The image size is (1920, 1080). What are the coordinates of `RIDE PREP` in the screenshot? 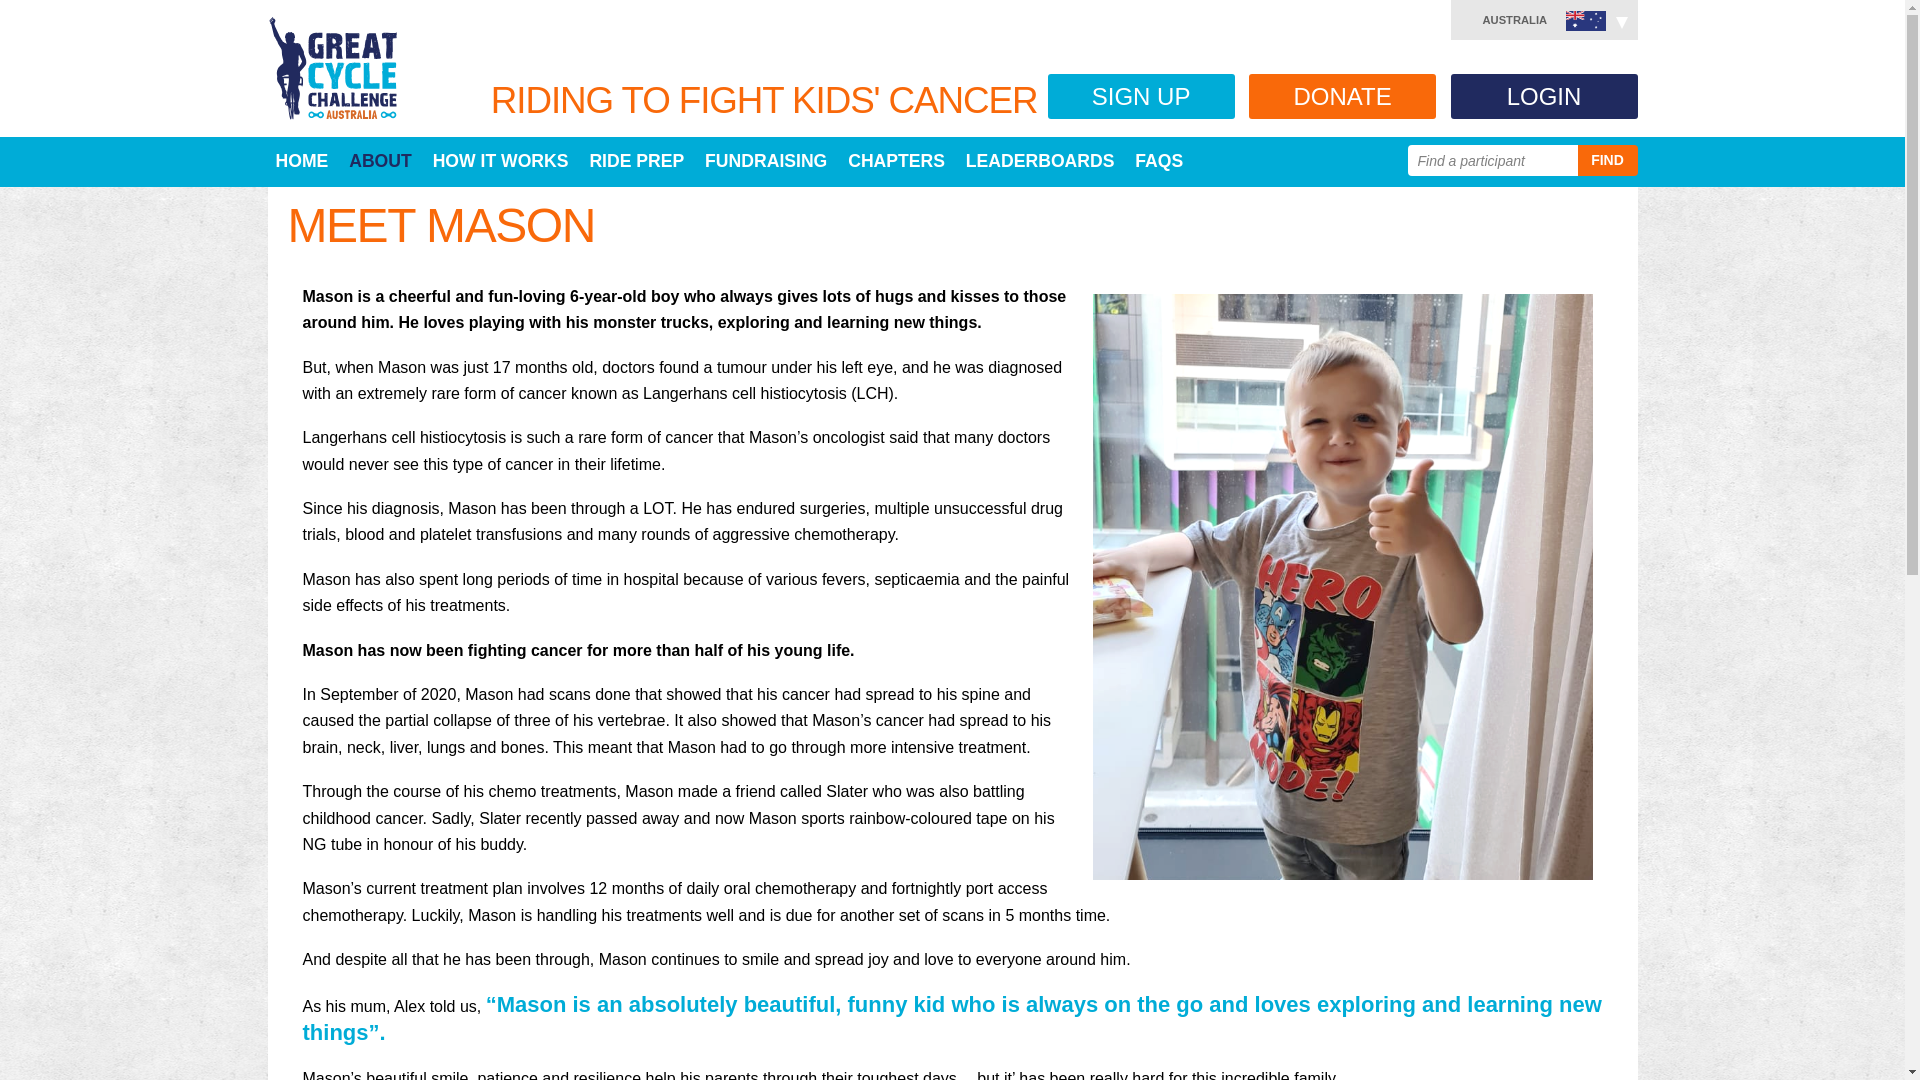 It's located at (636, 160).